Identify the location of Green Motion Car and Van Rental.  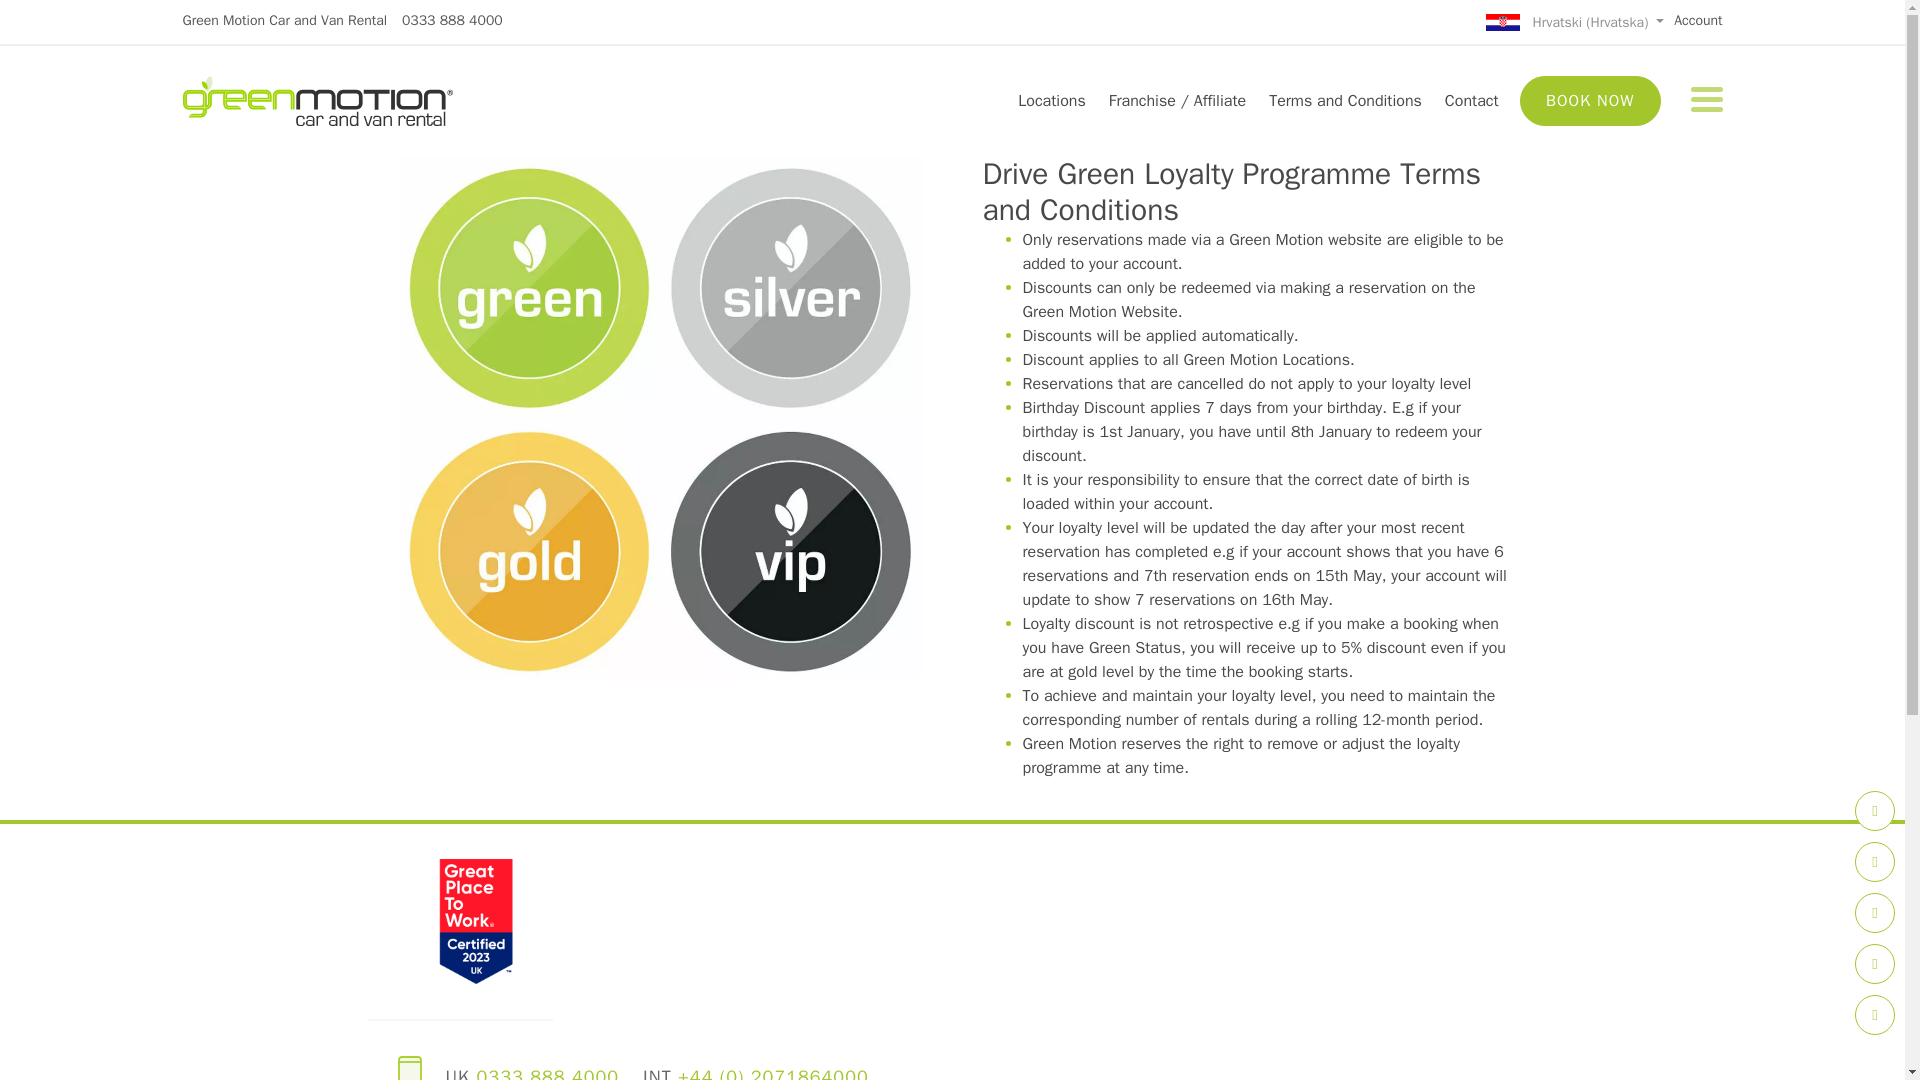
(284, 20).